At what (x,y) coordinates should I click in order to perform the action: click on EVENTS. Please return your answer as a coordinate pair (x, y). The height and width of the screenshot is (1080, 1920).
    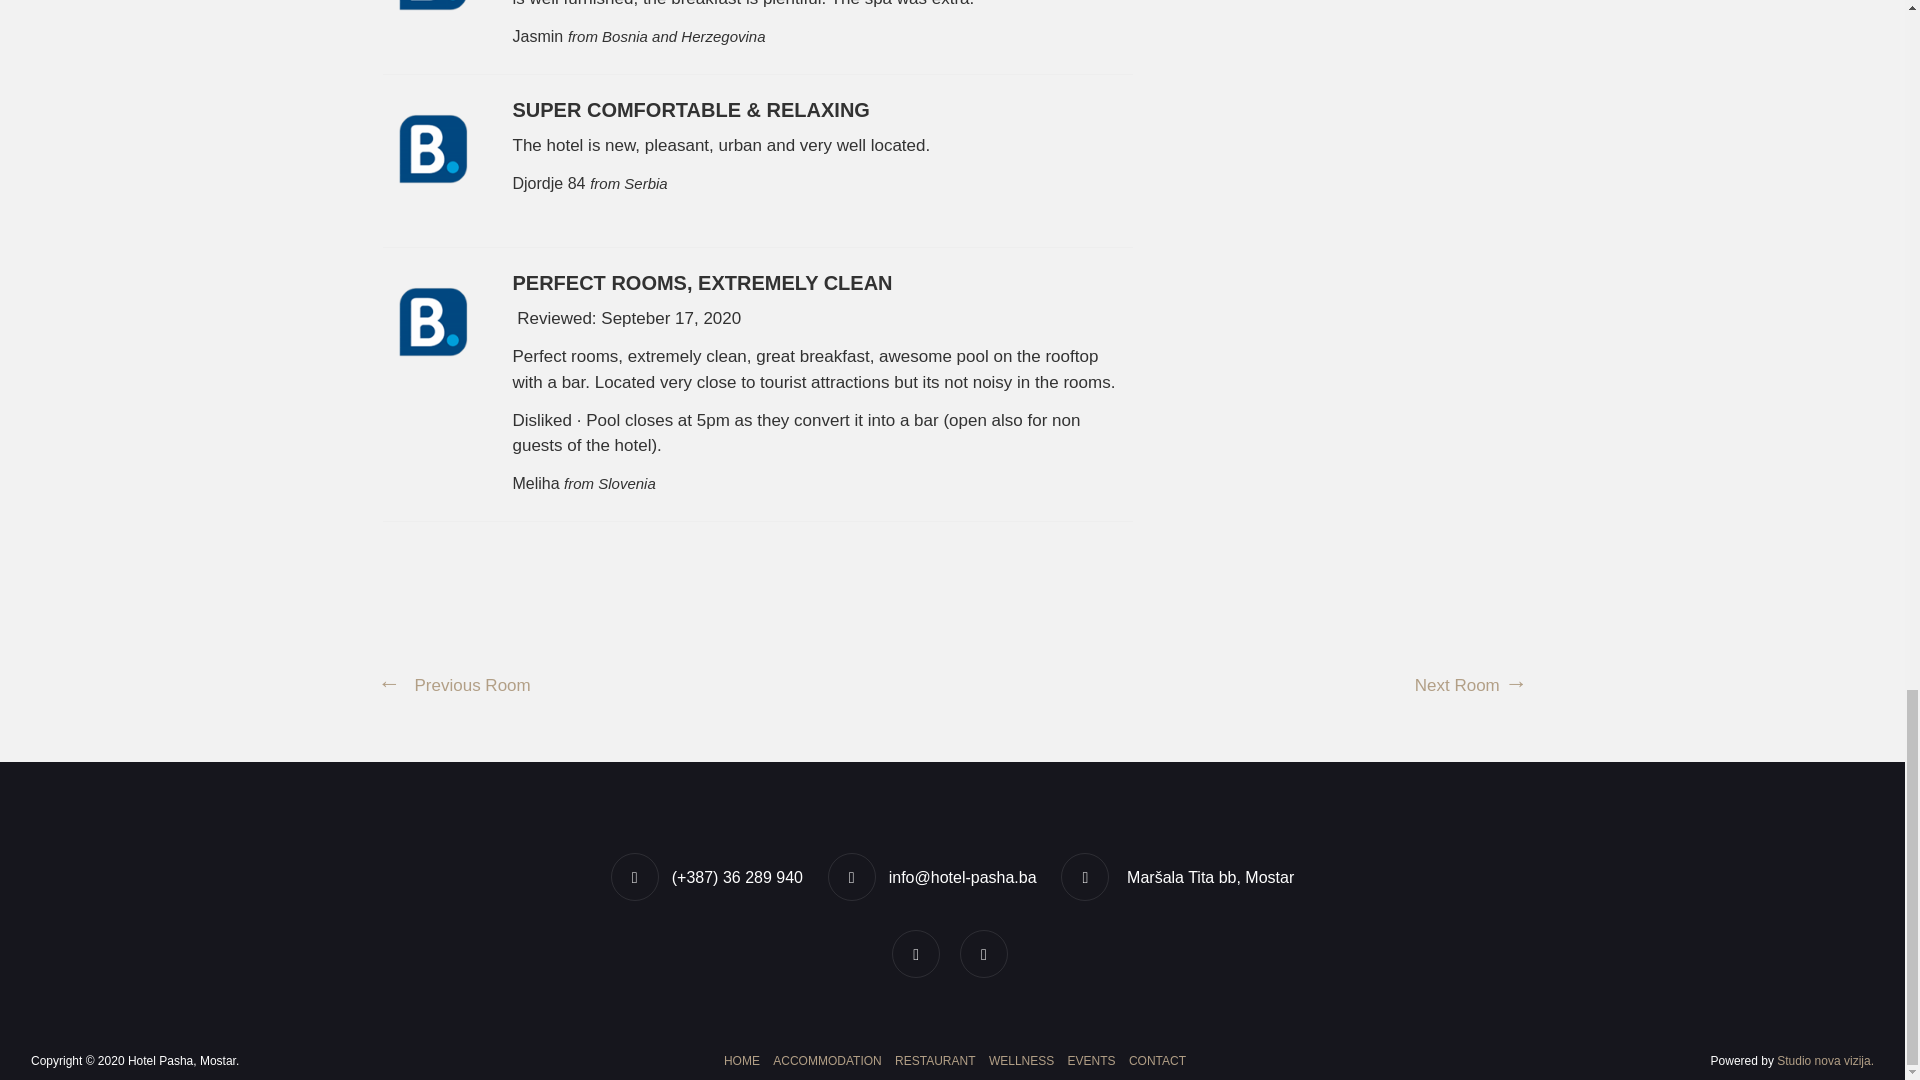
    Looking at the image, I should click on (1092, 1060).